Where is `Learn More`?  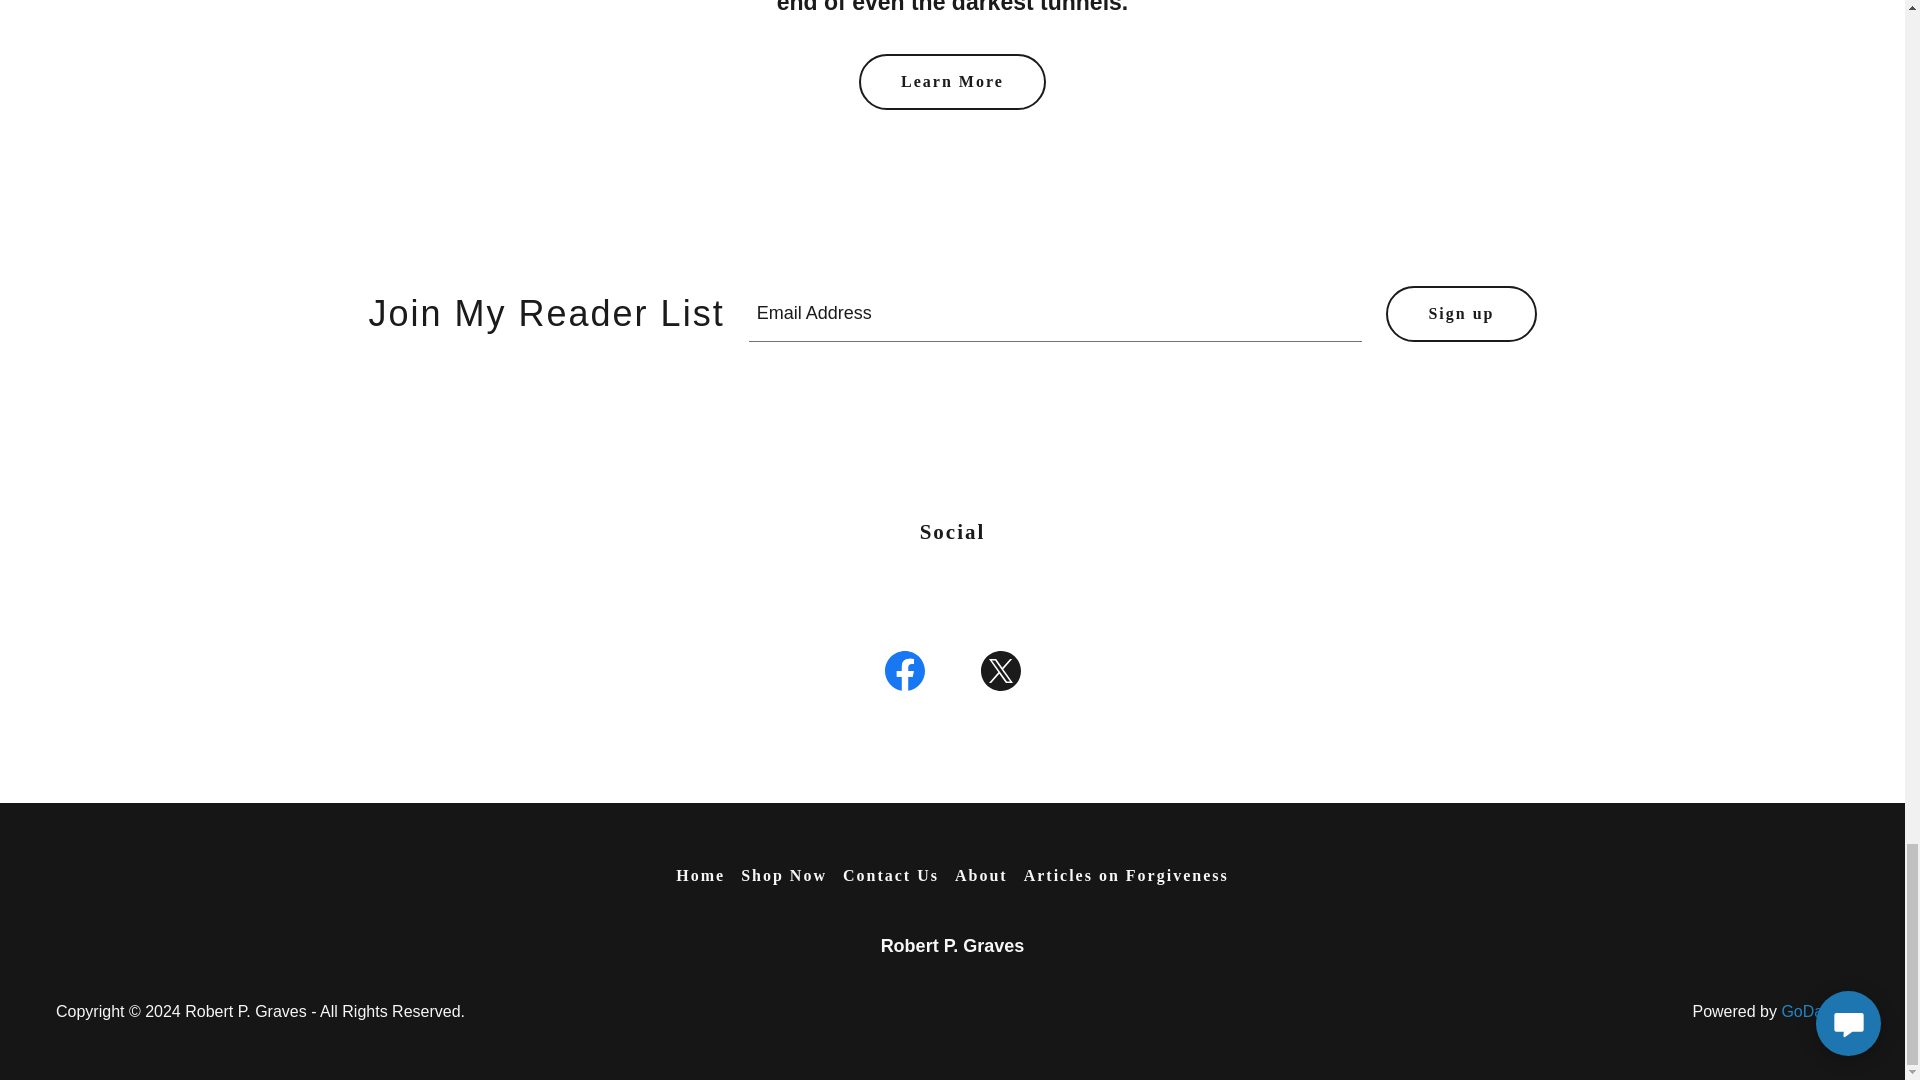 Learn More is located at coordinates (952, 82).